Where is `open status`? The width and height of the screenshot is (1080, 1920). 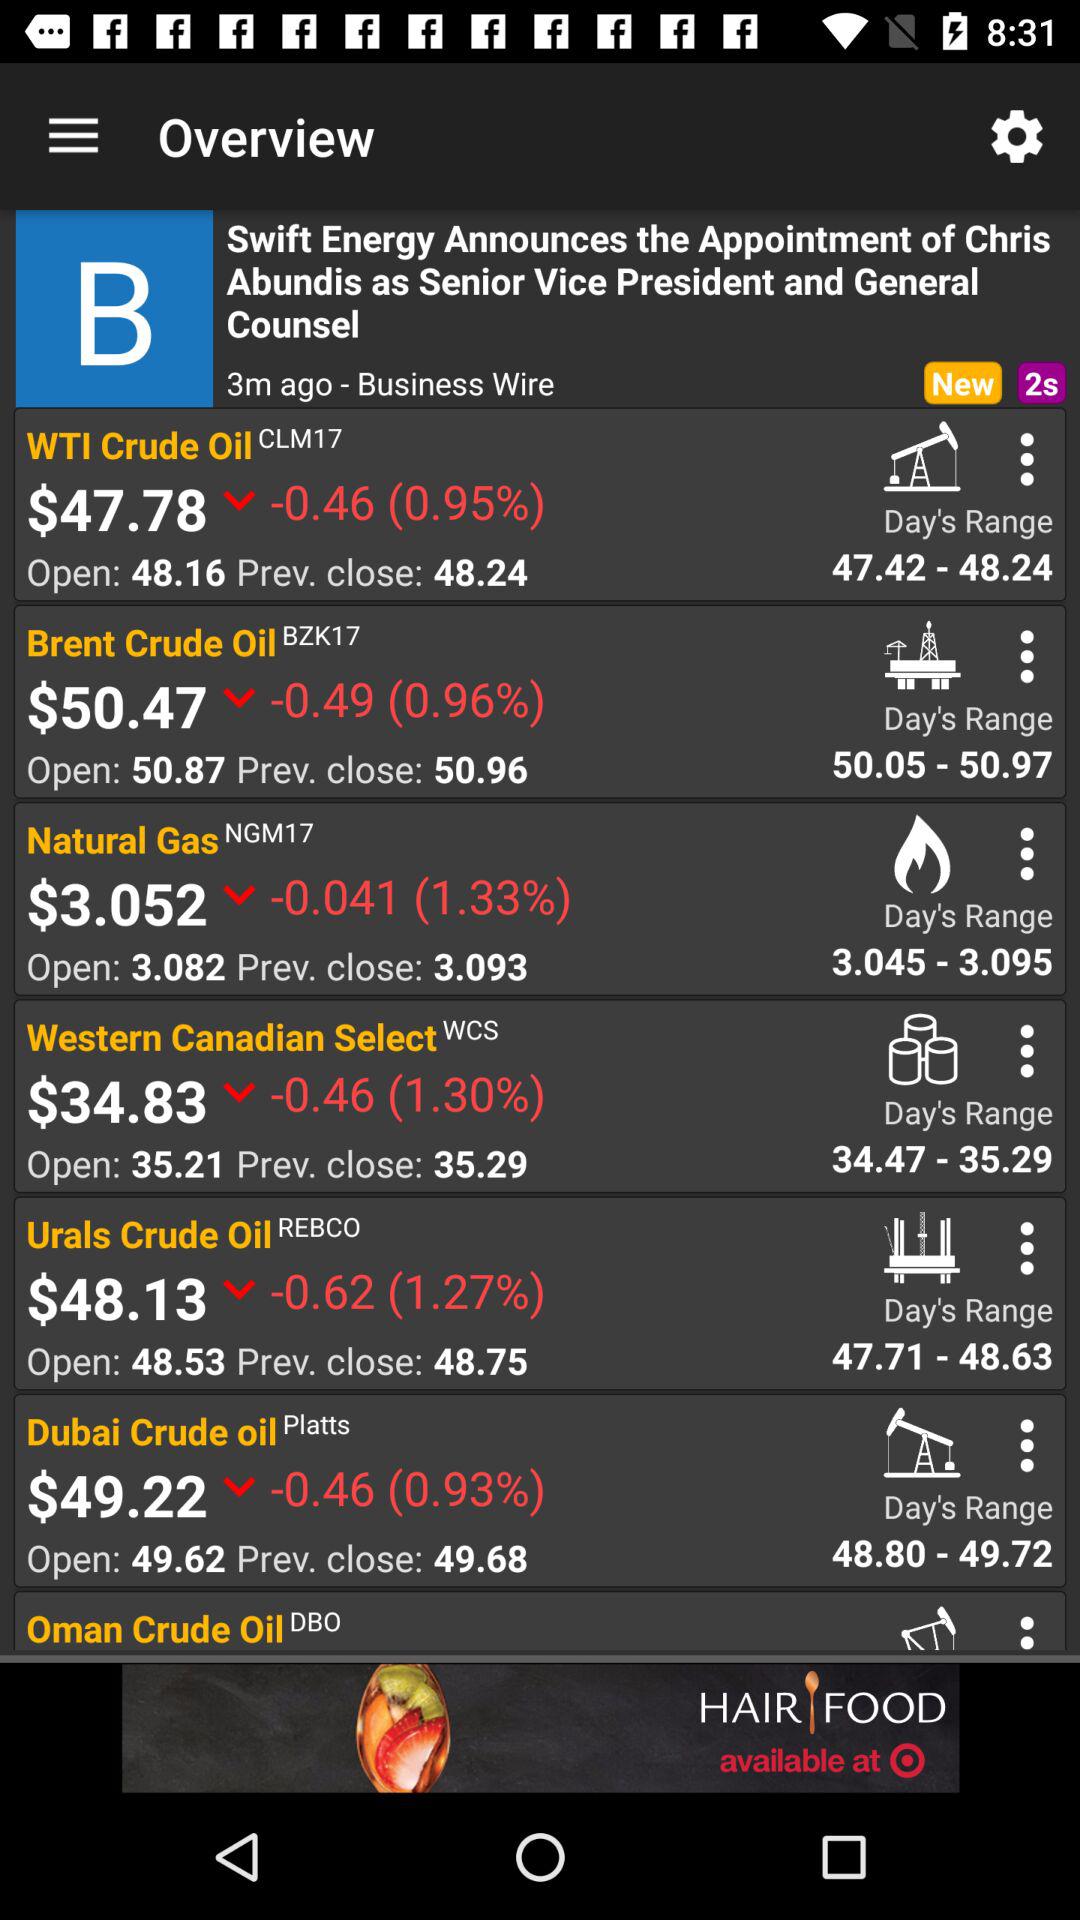
open status is located at coordinates (1026, 459).